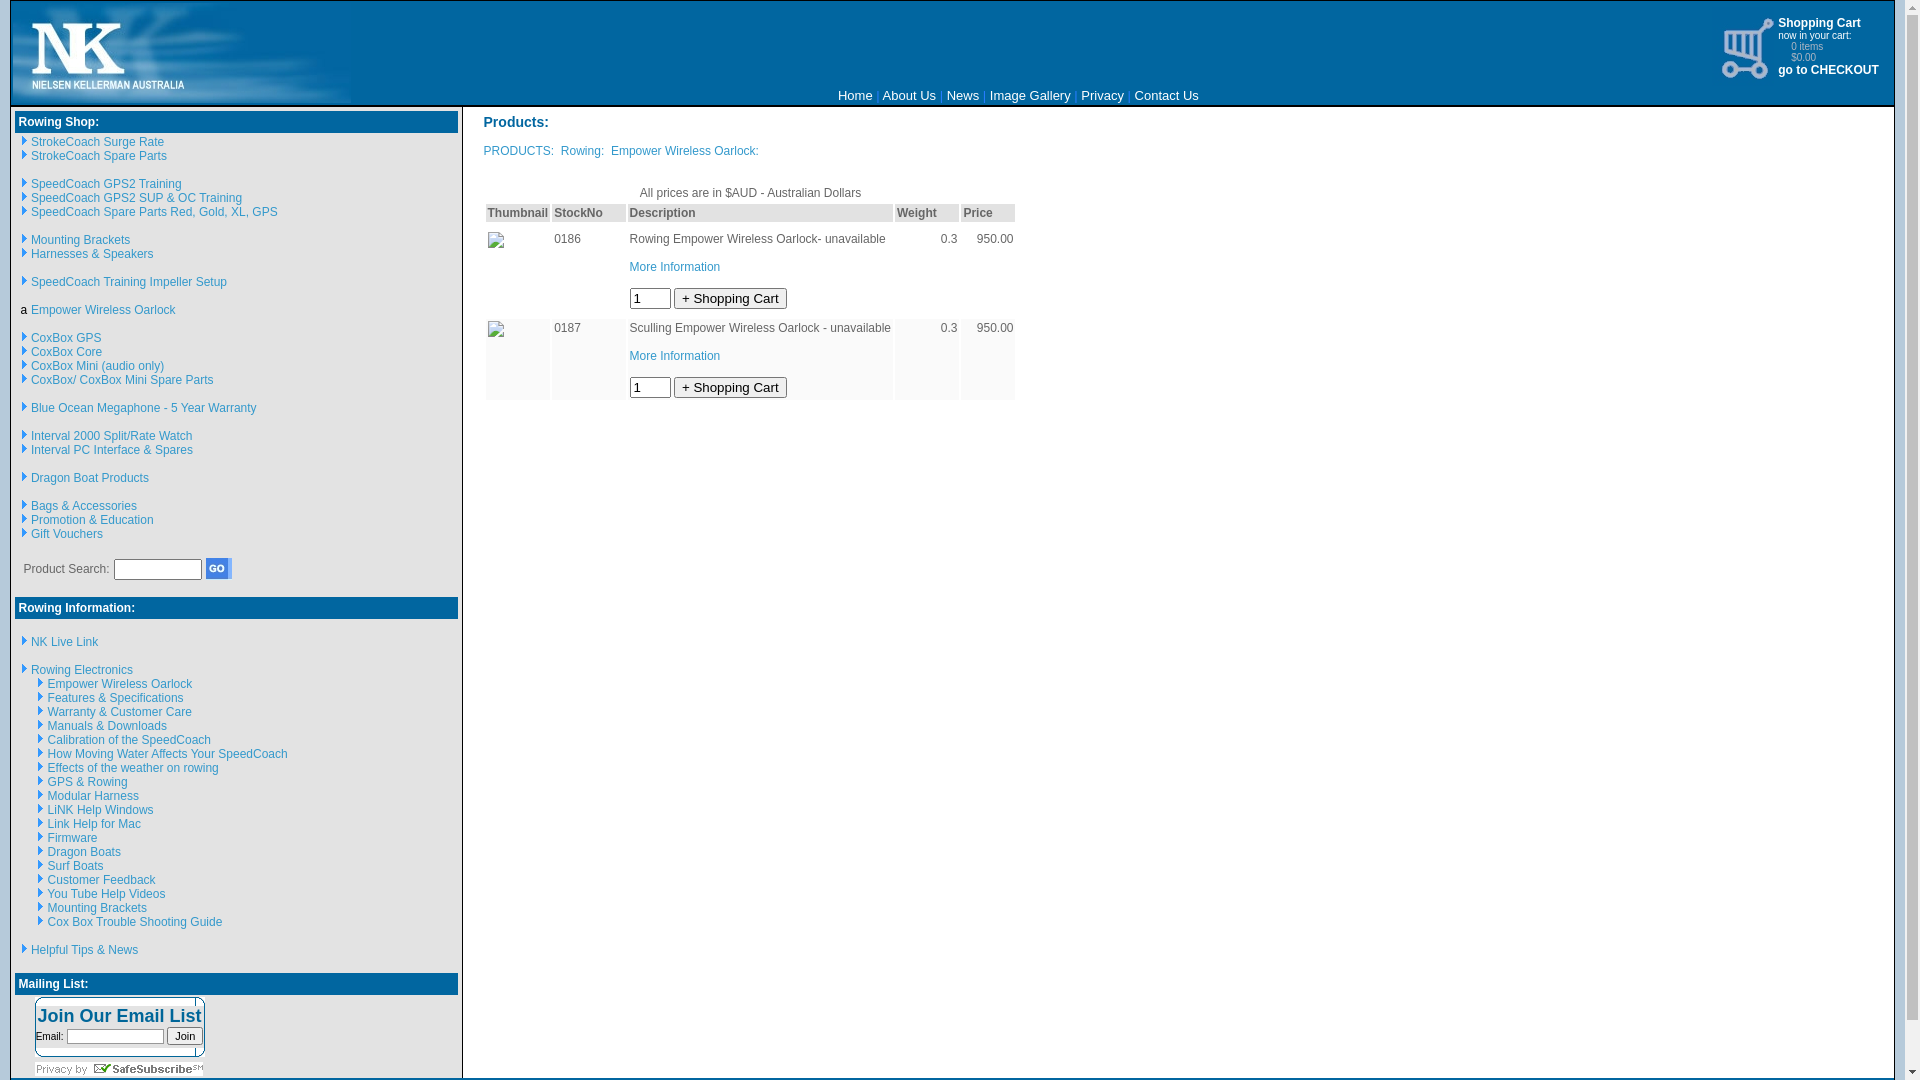  I want to click on SpeedCoach Training Impeller Setup, so click(129, 282).